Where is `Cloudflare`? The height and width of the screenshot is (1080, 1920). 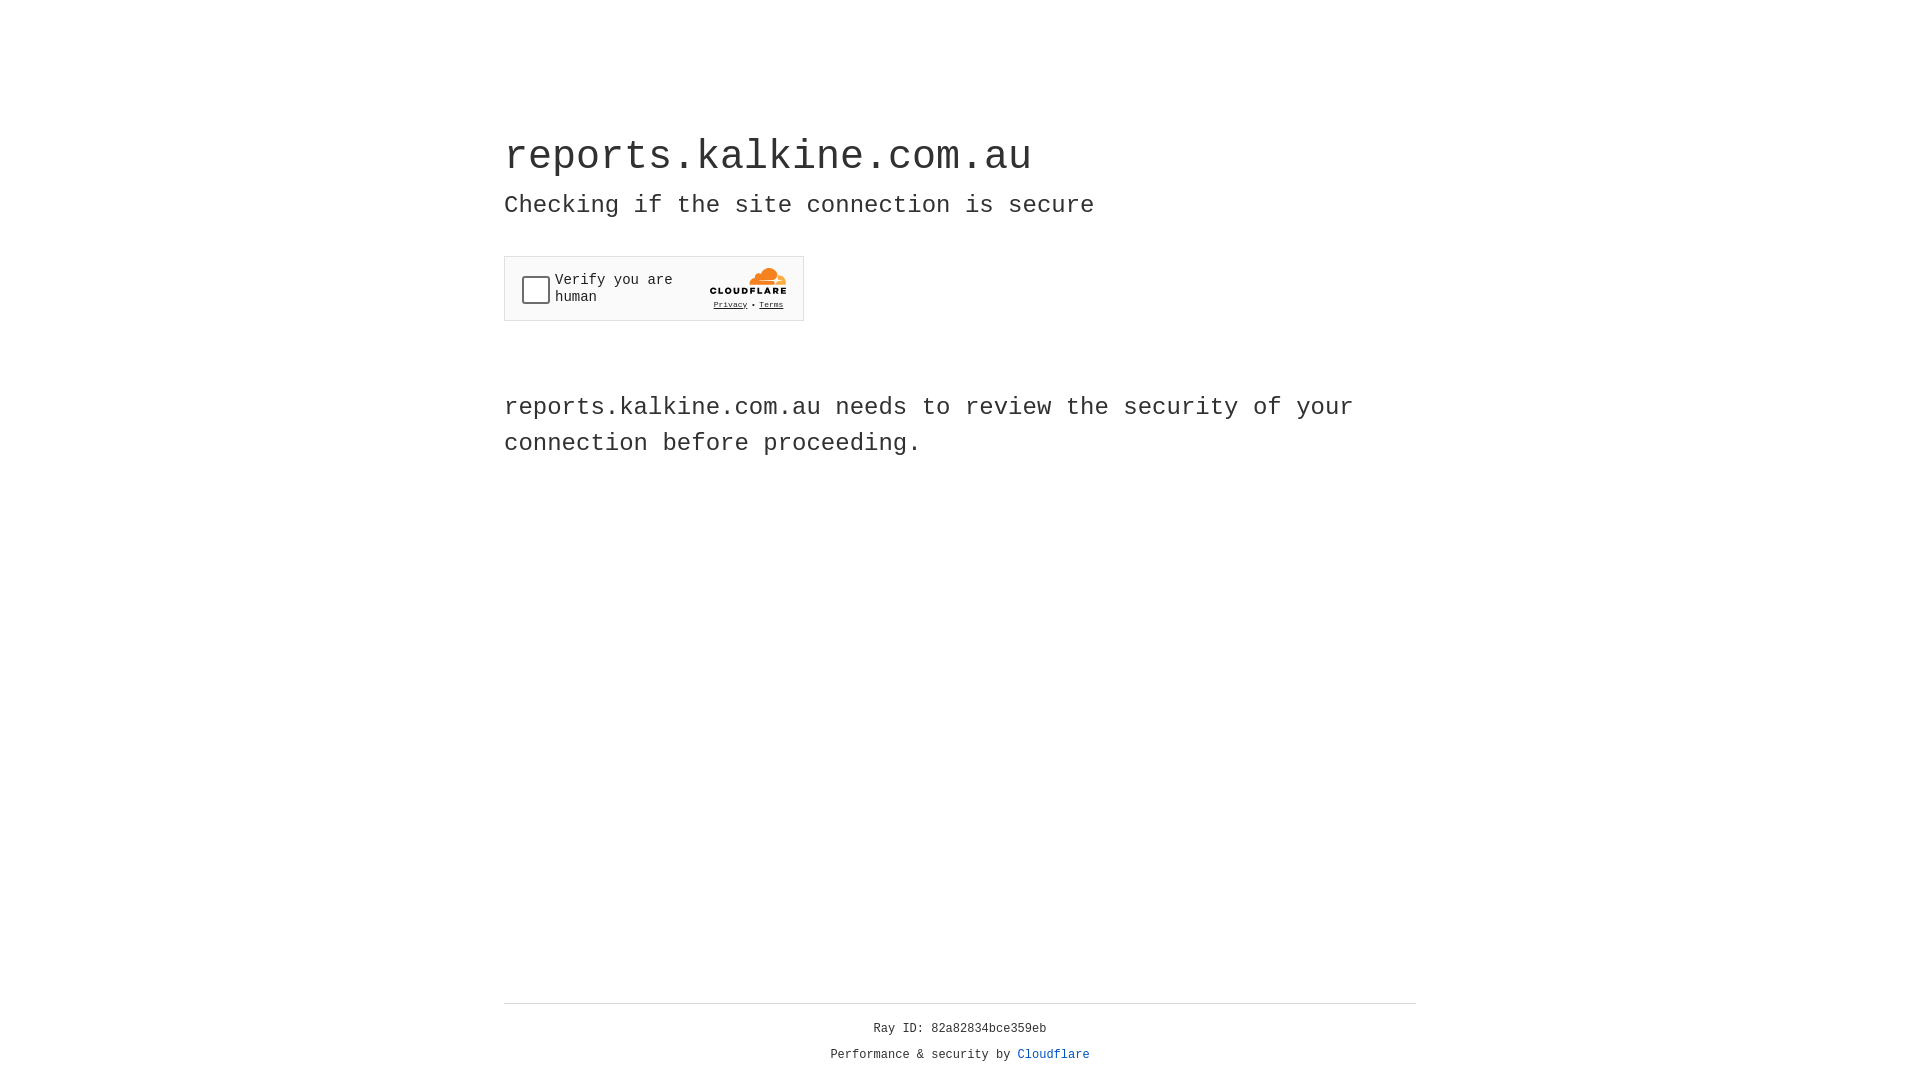
Cloudflare is located at coordinates (1054, 1055).